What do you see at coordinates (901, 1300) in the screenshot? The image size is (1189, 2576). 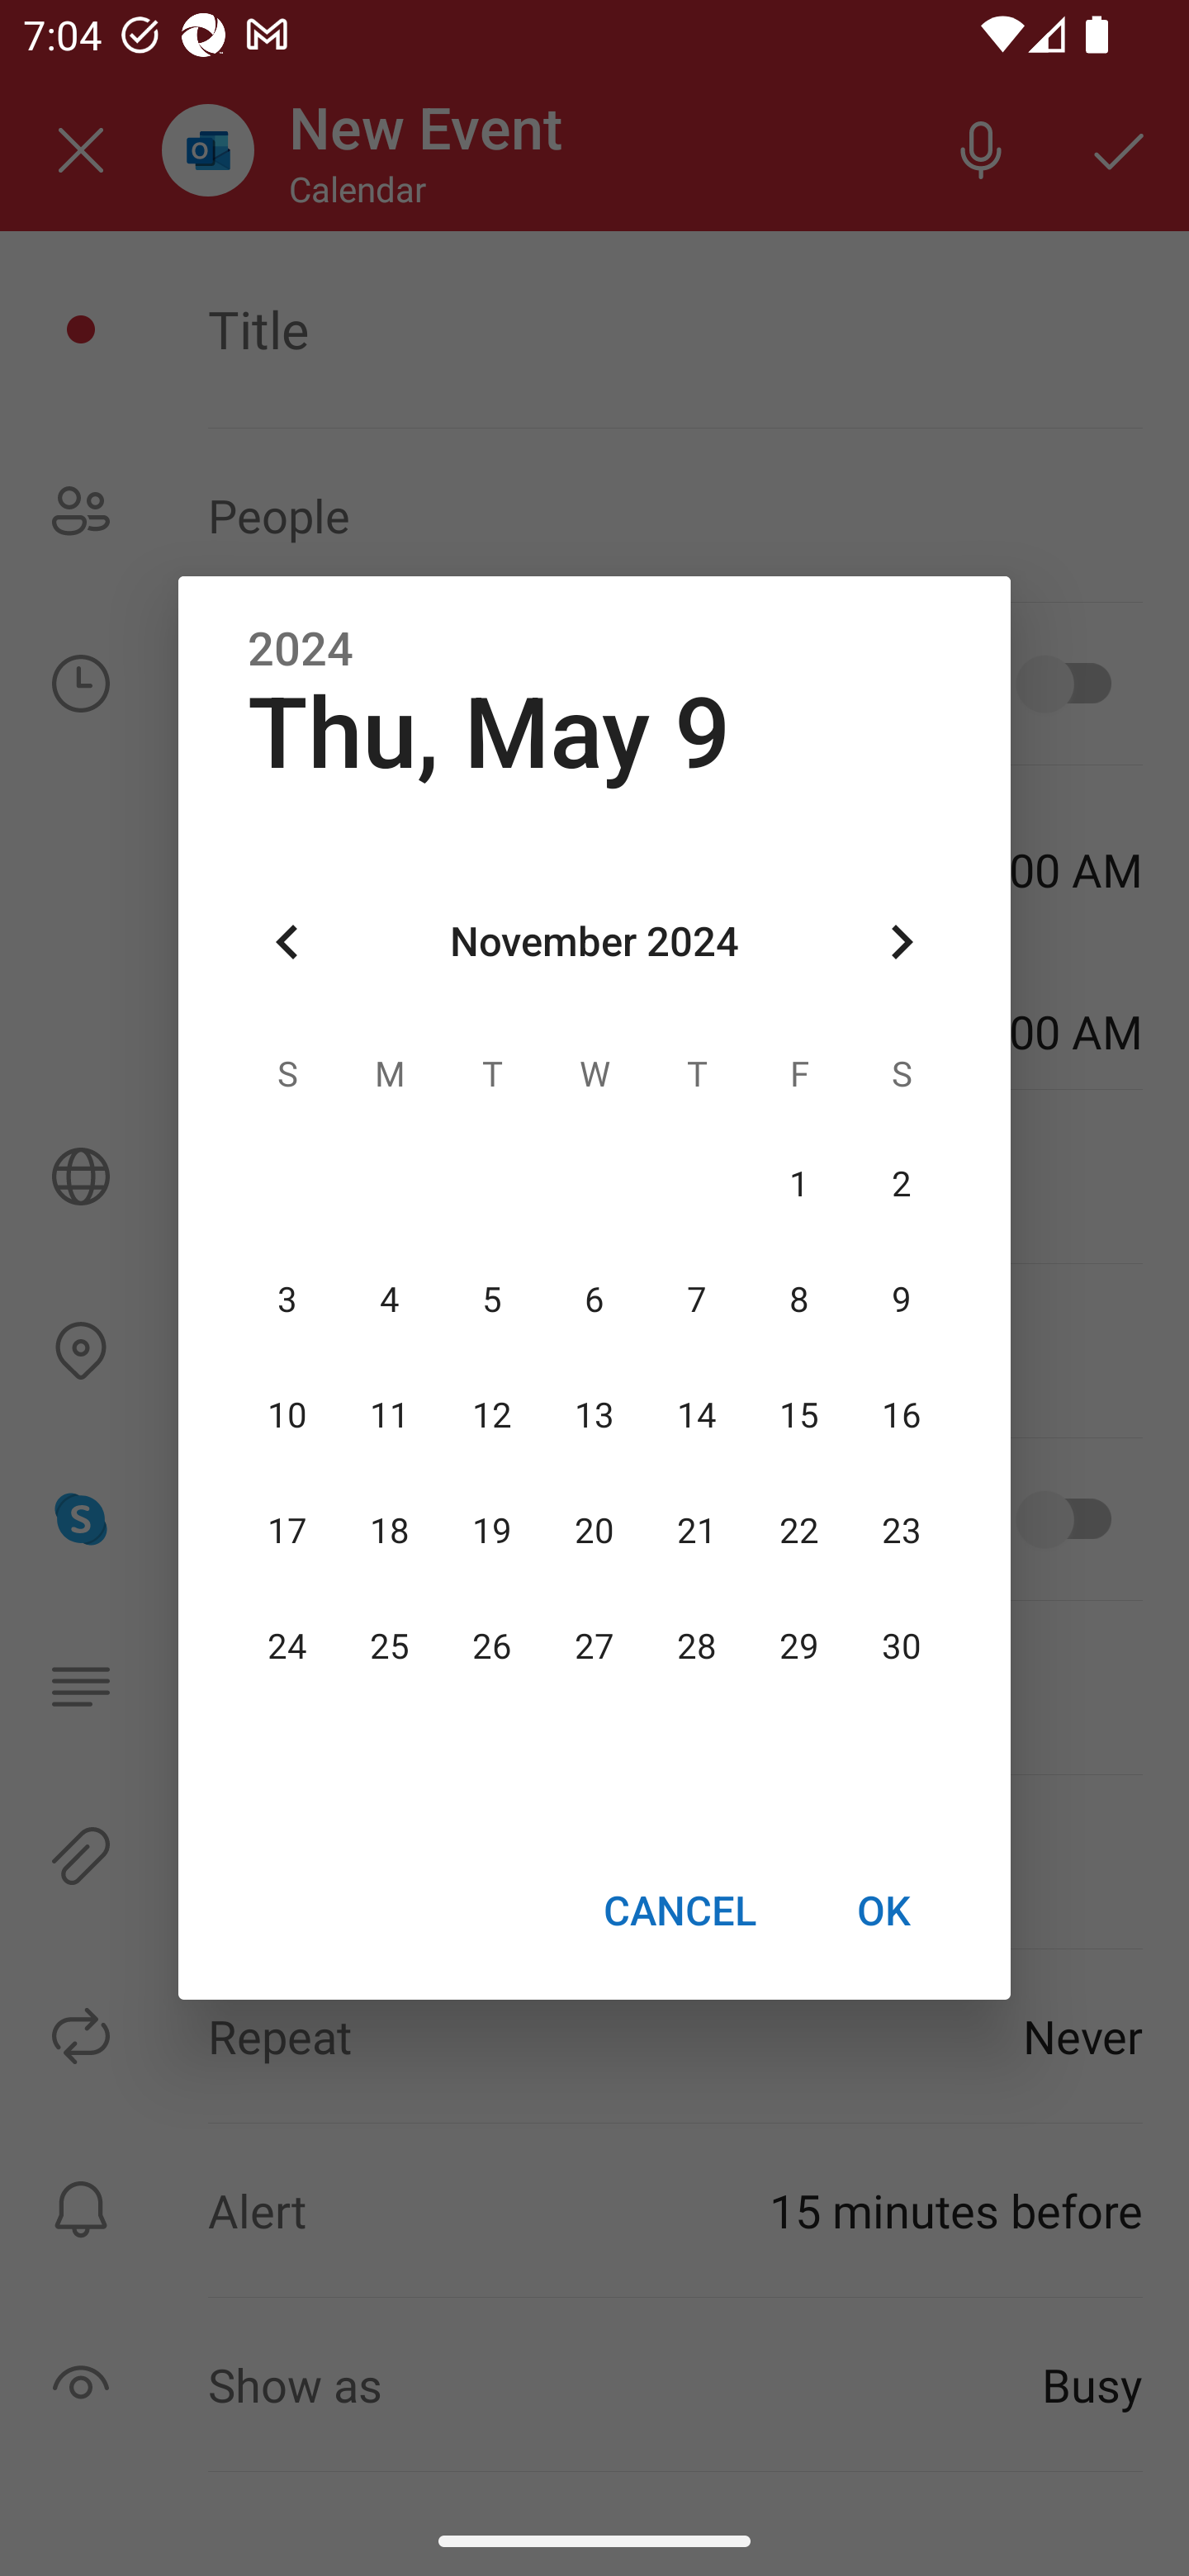 I see `9 09 November 2024` at bounding box center [901, 1300].